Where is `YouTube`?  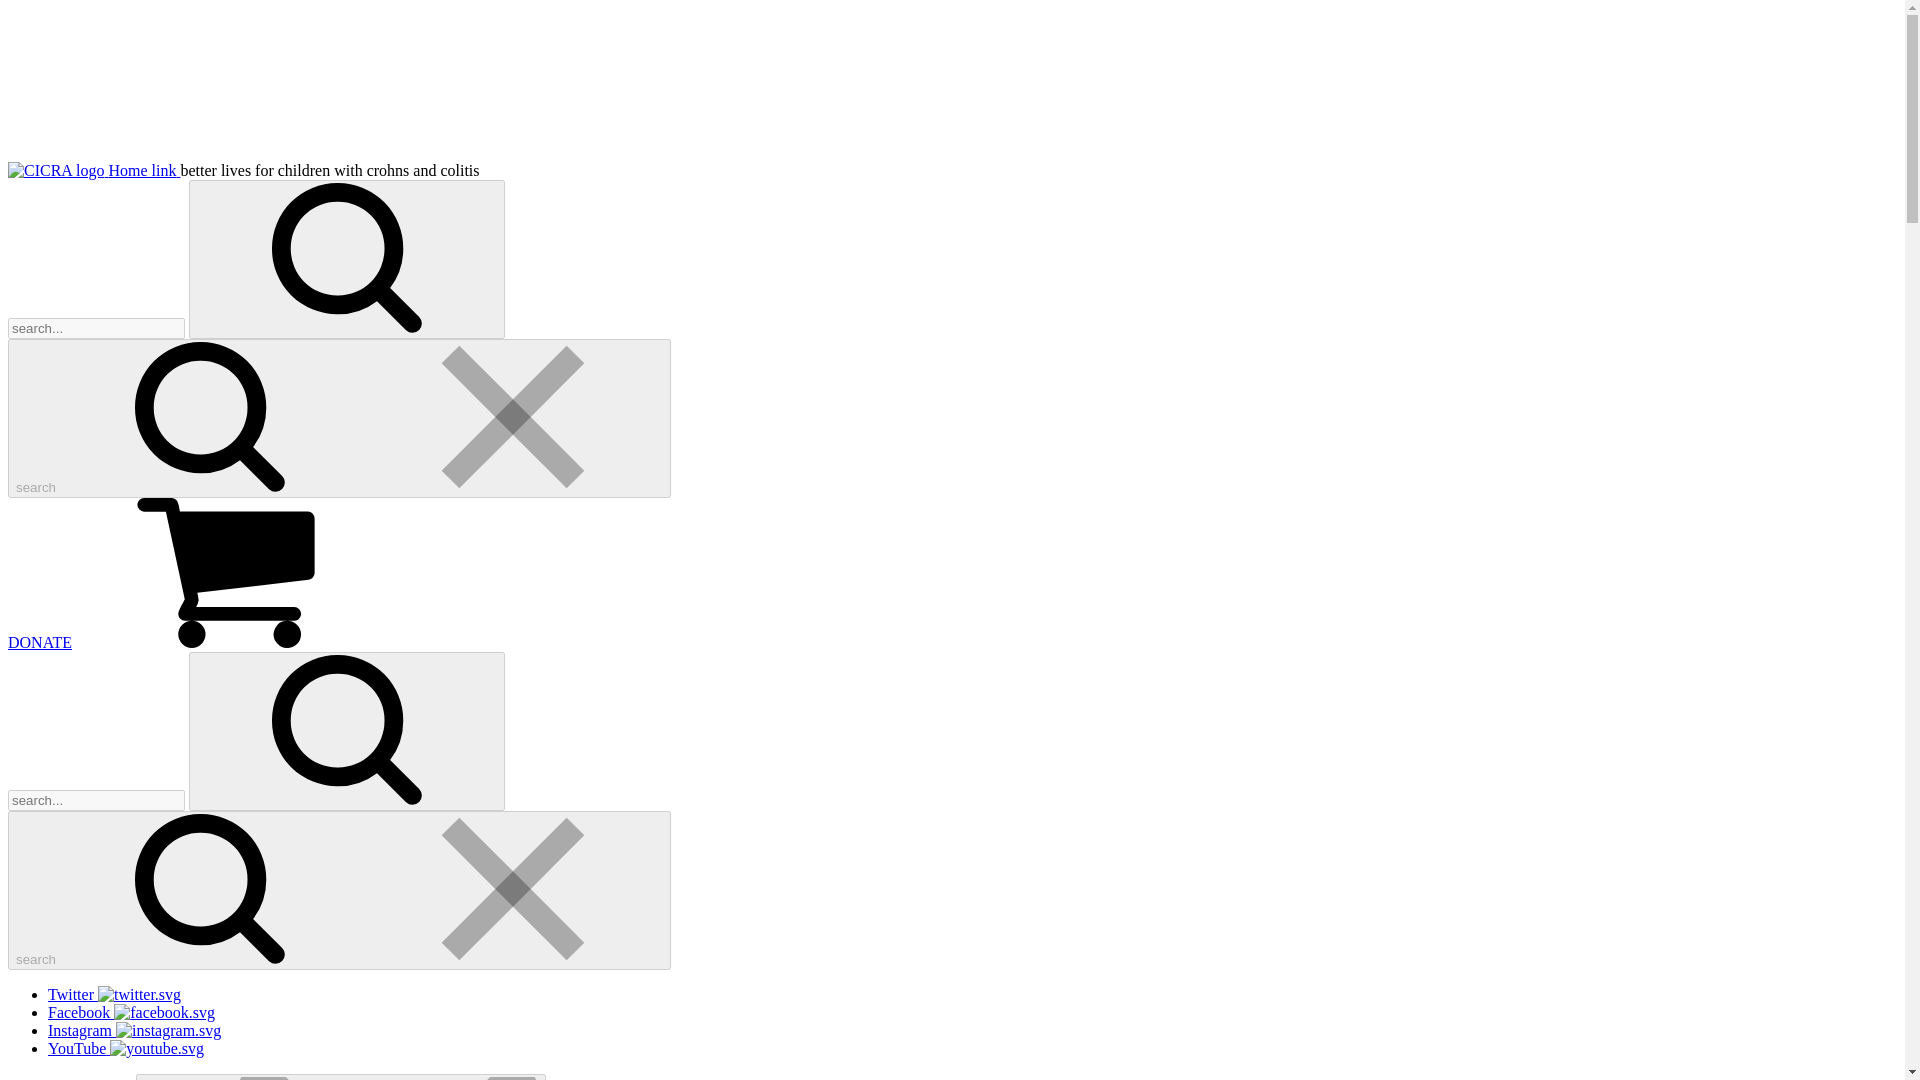
YouTube is located at coordinates (126, 1048).